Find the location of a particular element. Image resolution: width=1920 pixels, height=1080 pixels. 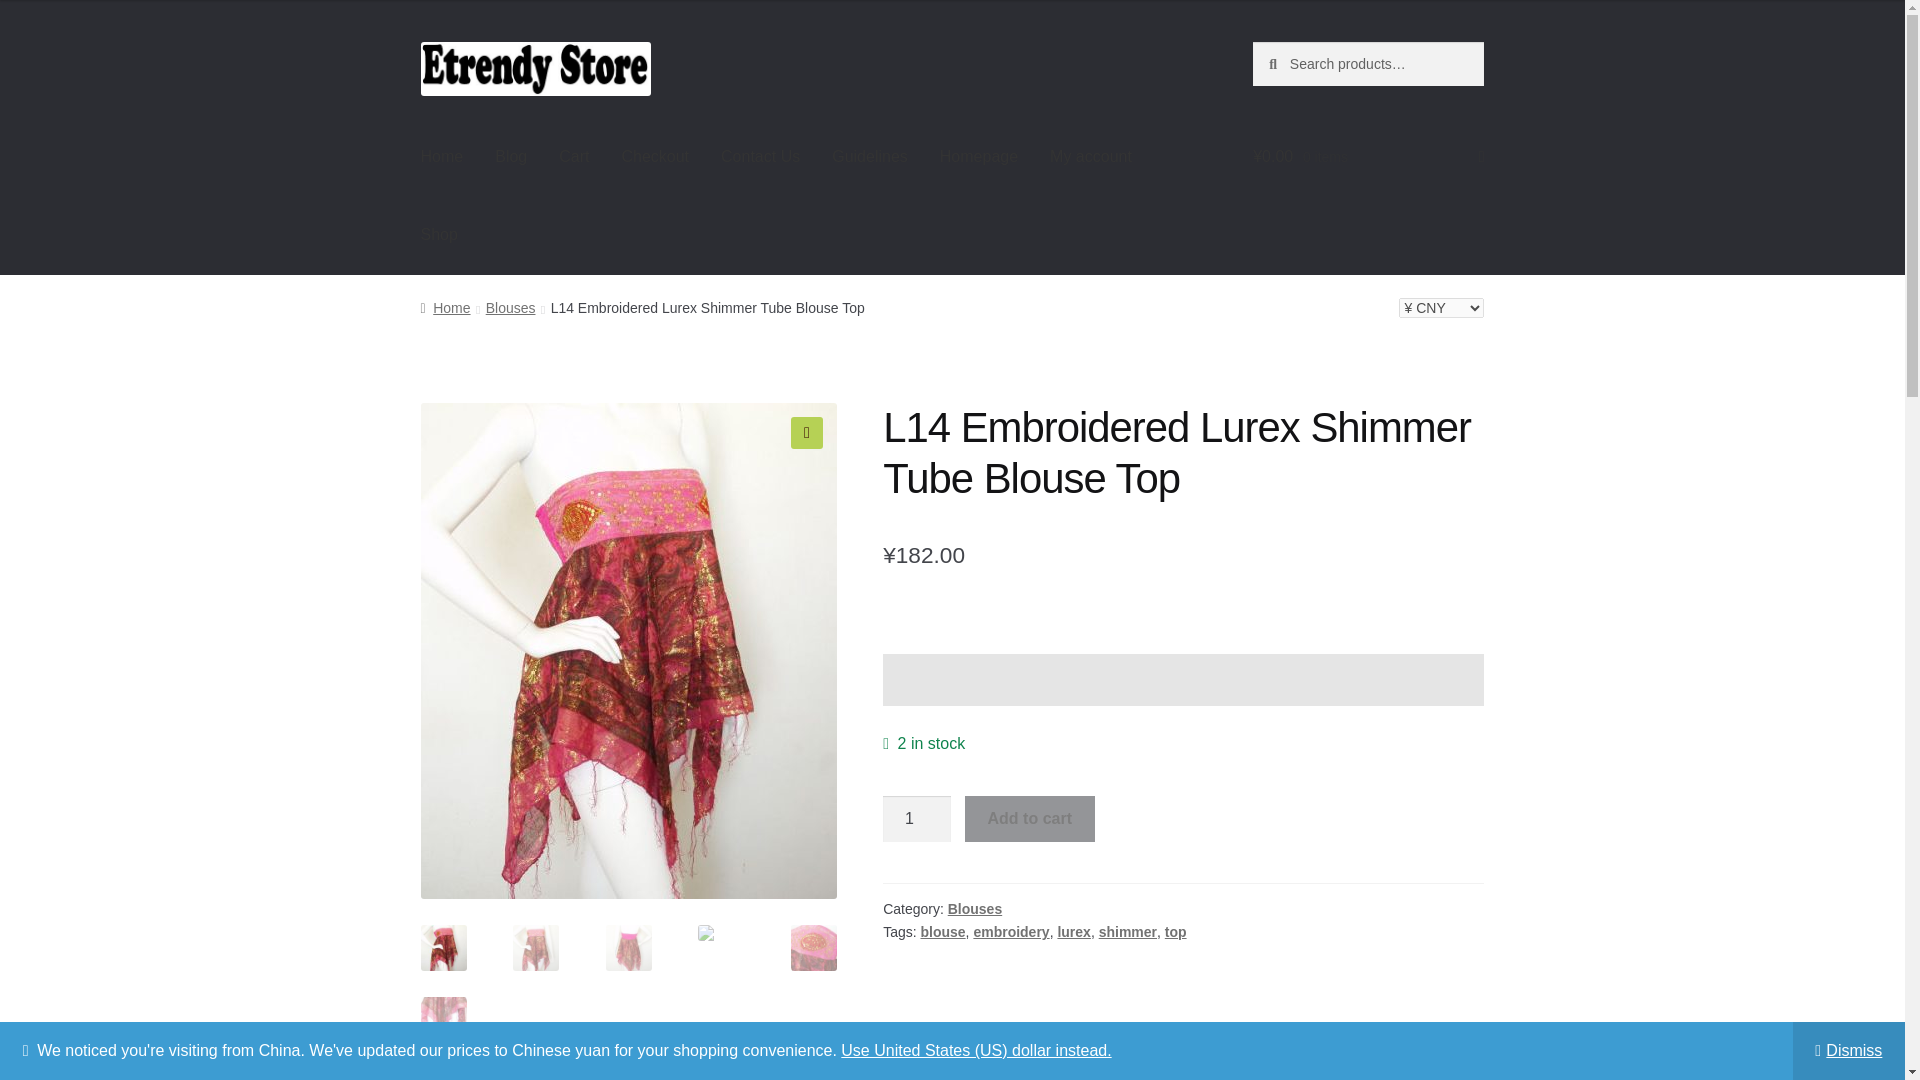

My account is located at coordinates (1091, 156).